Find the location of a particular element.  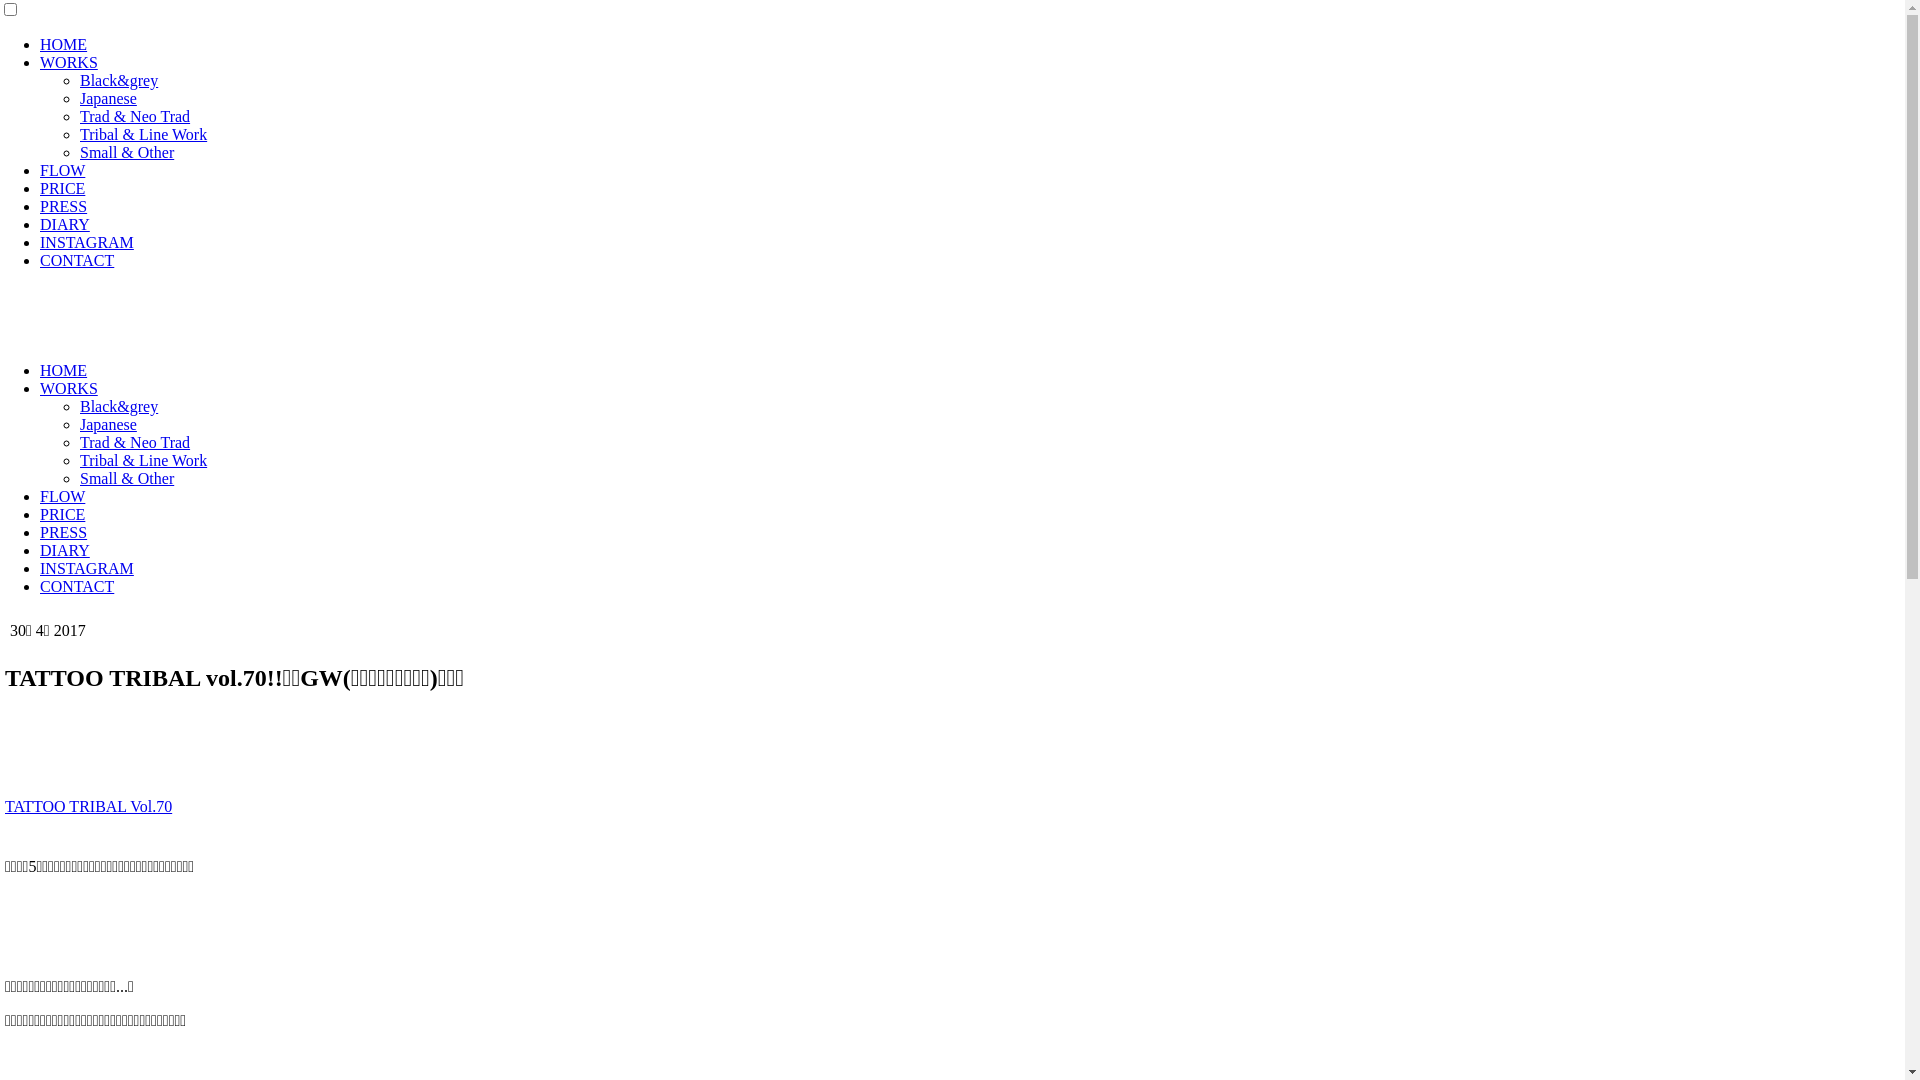

PRICE is located at coordinates (62, 188).